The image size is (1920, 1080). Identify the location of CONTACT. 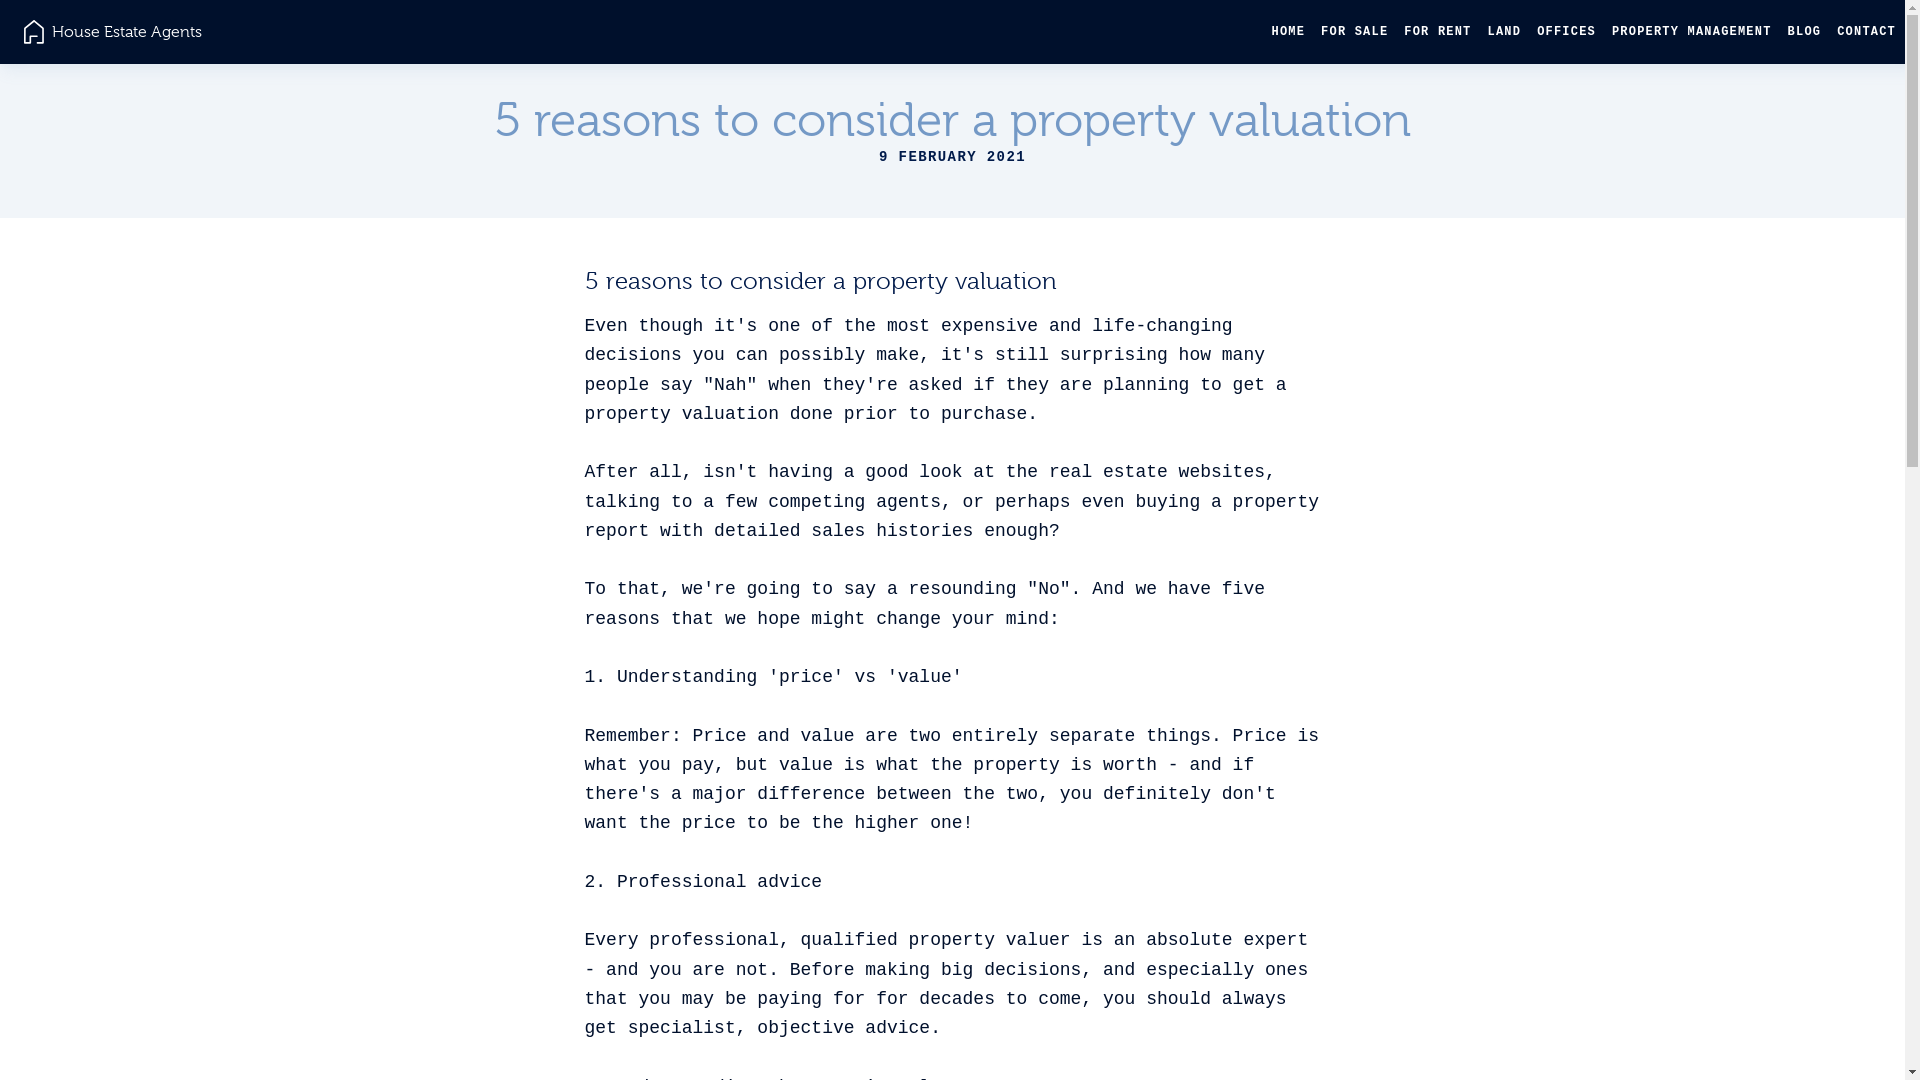
(1866, 32).